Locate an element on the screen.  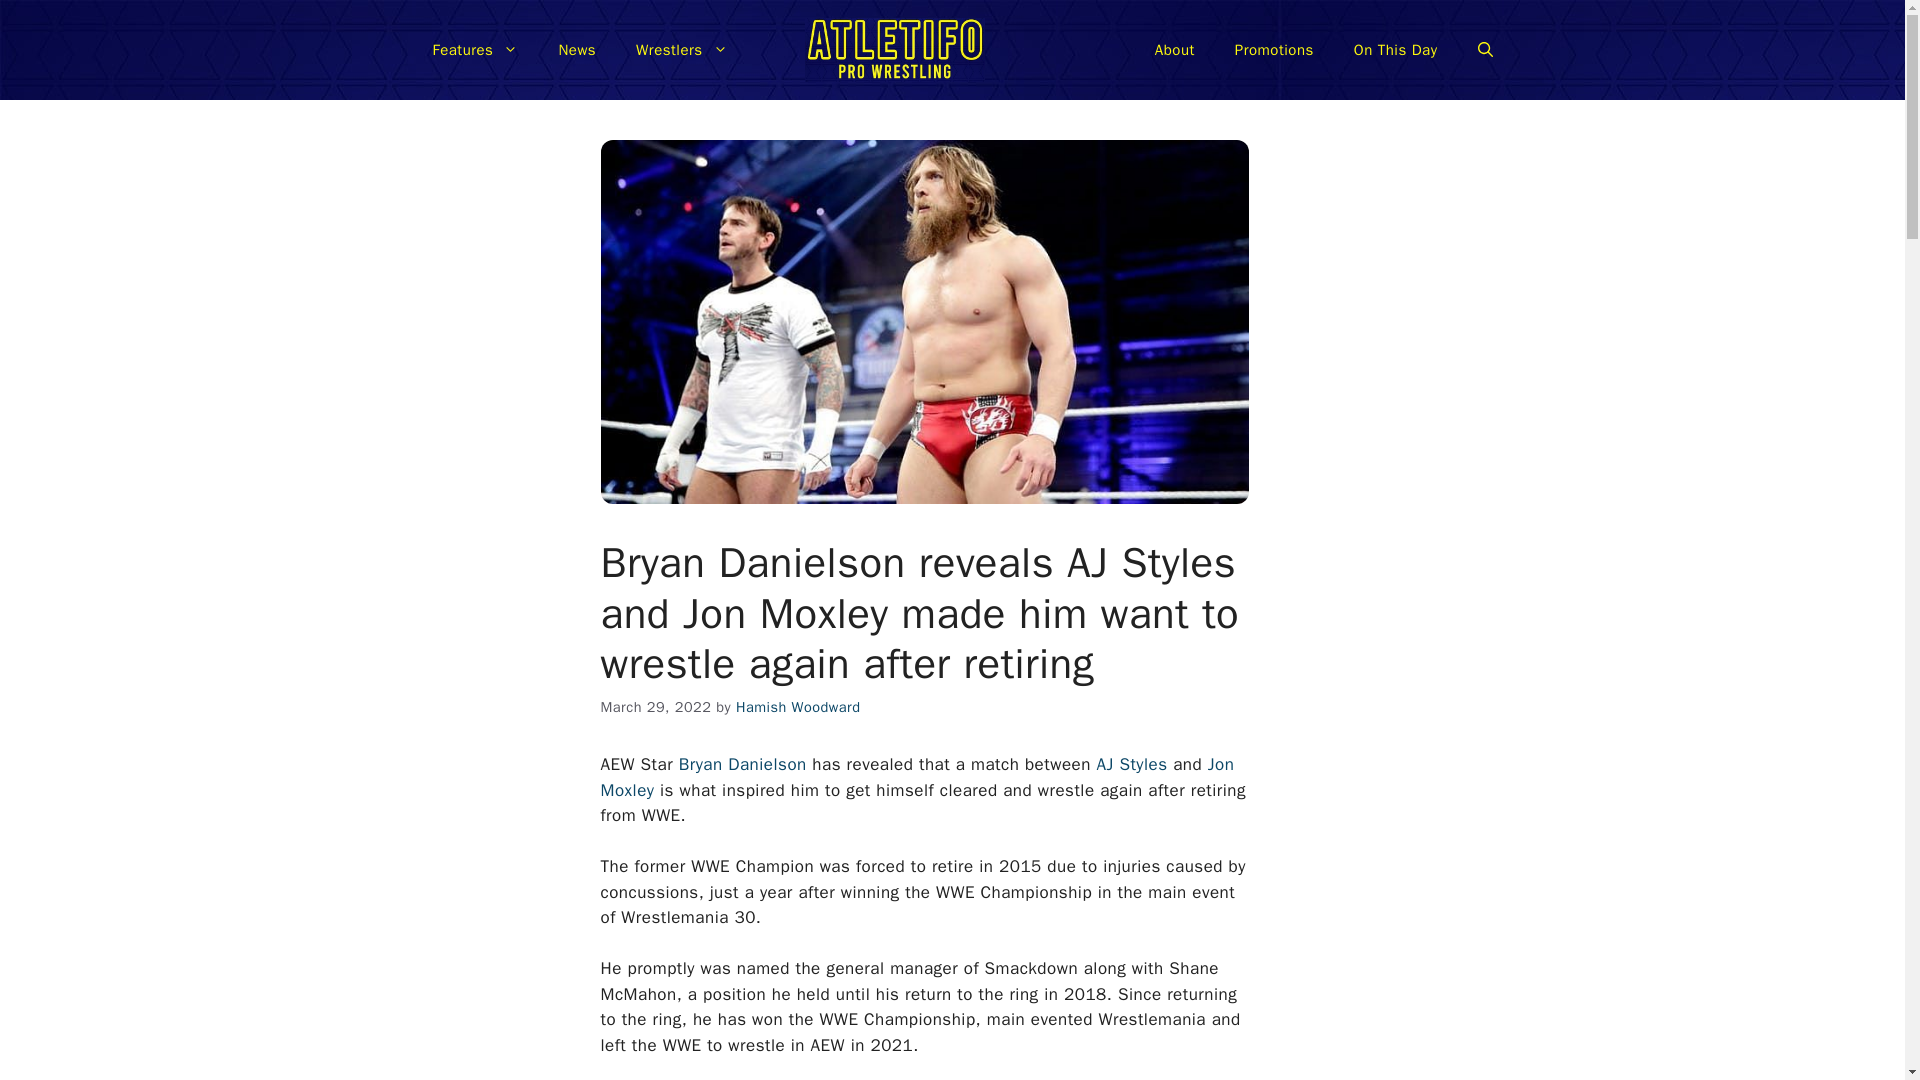
Bryan Danielson is located at coordinates (742, 764).